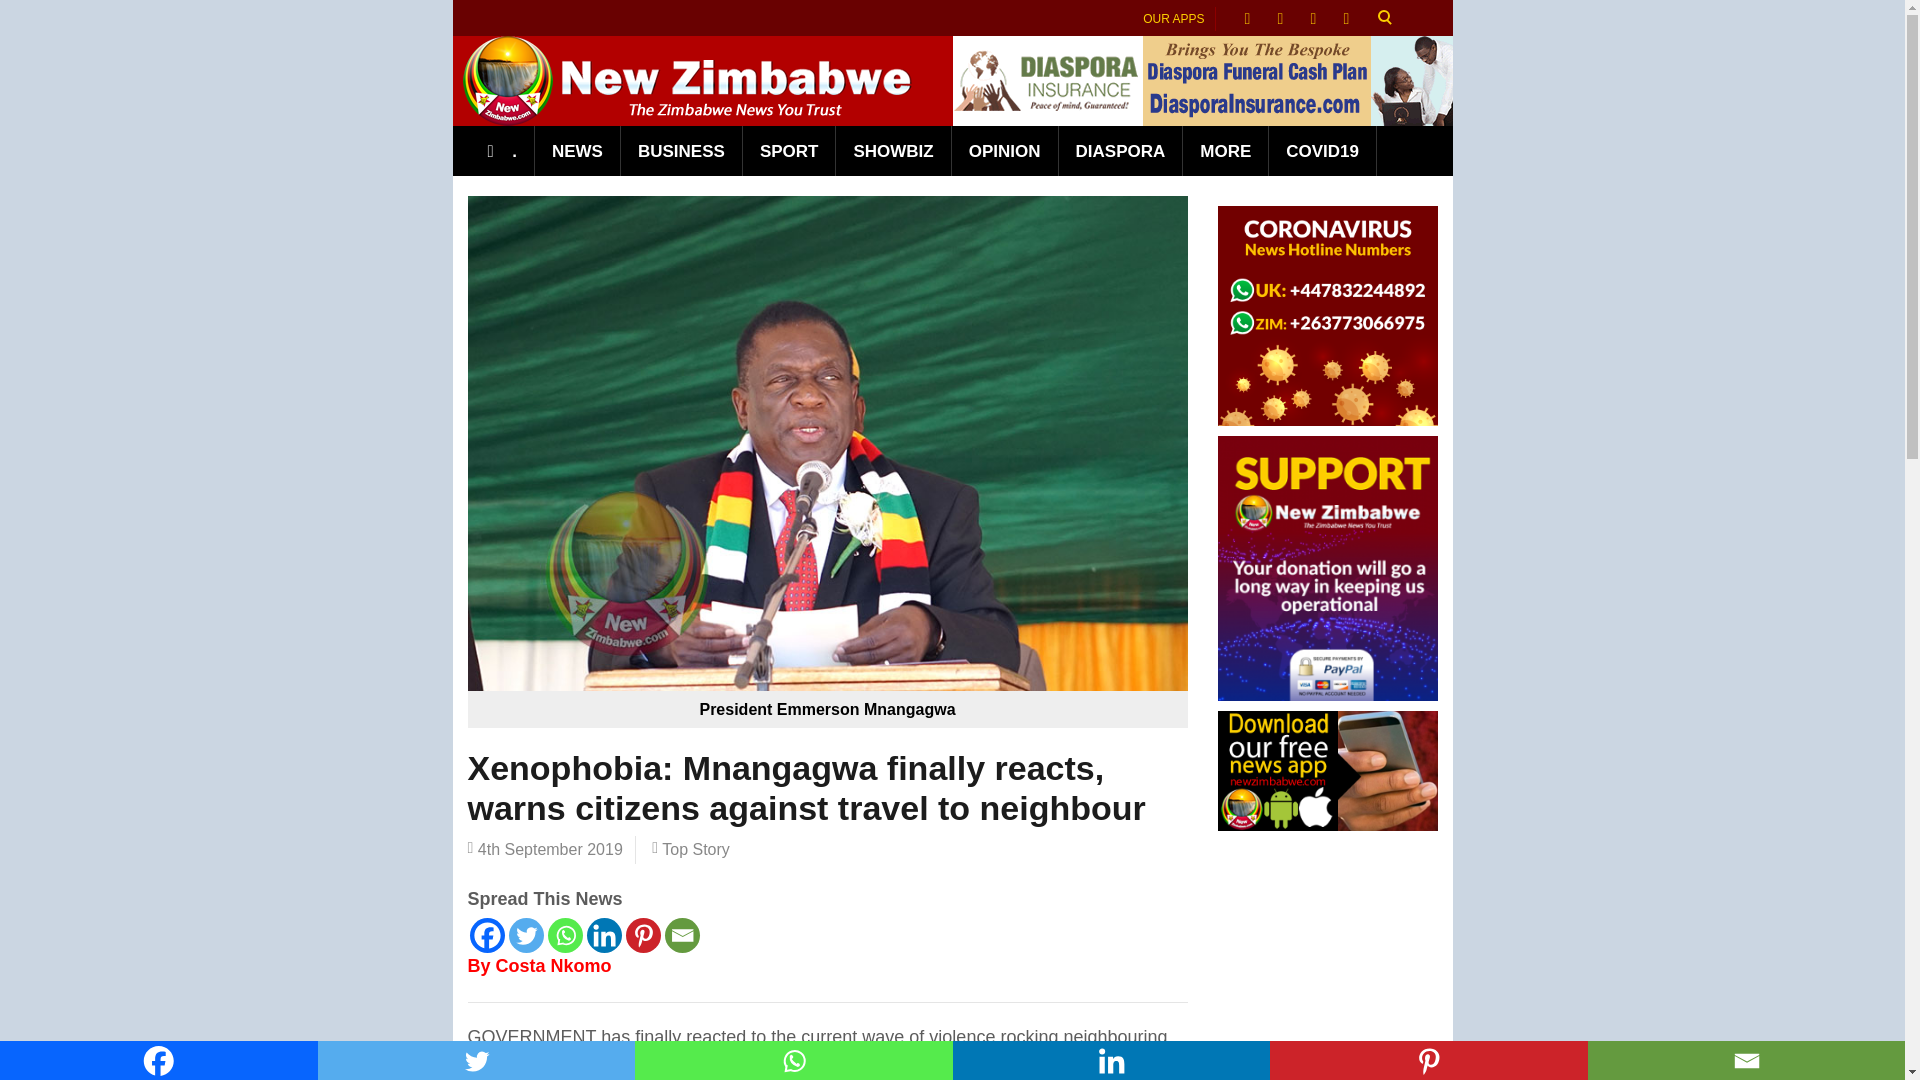  I want to click on  ., so click(502, 151).